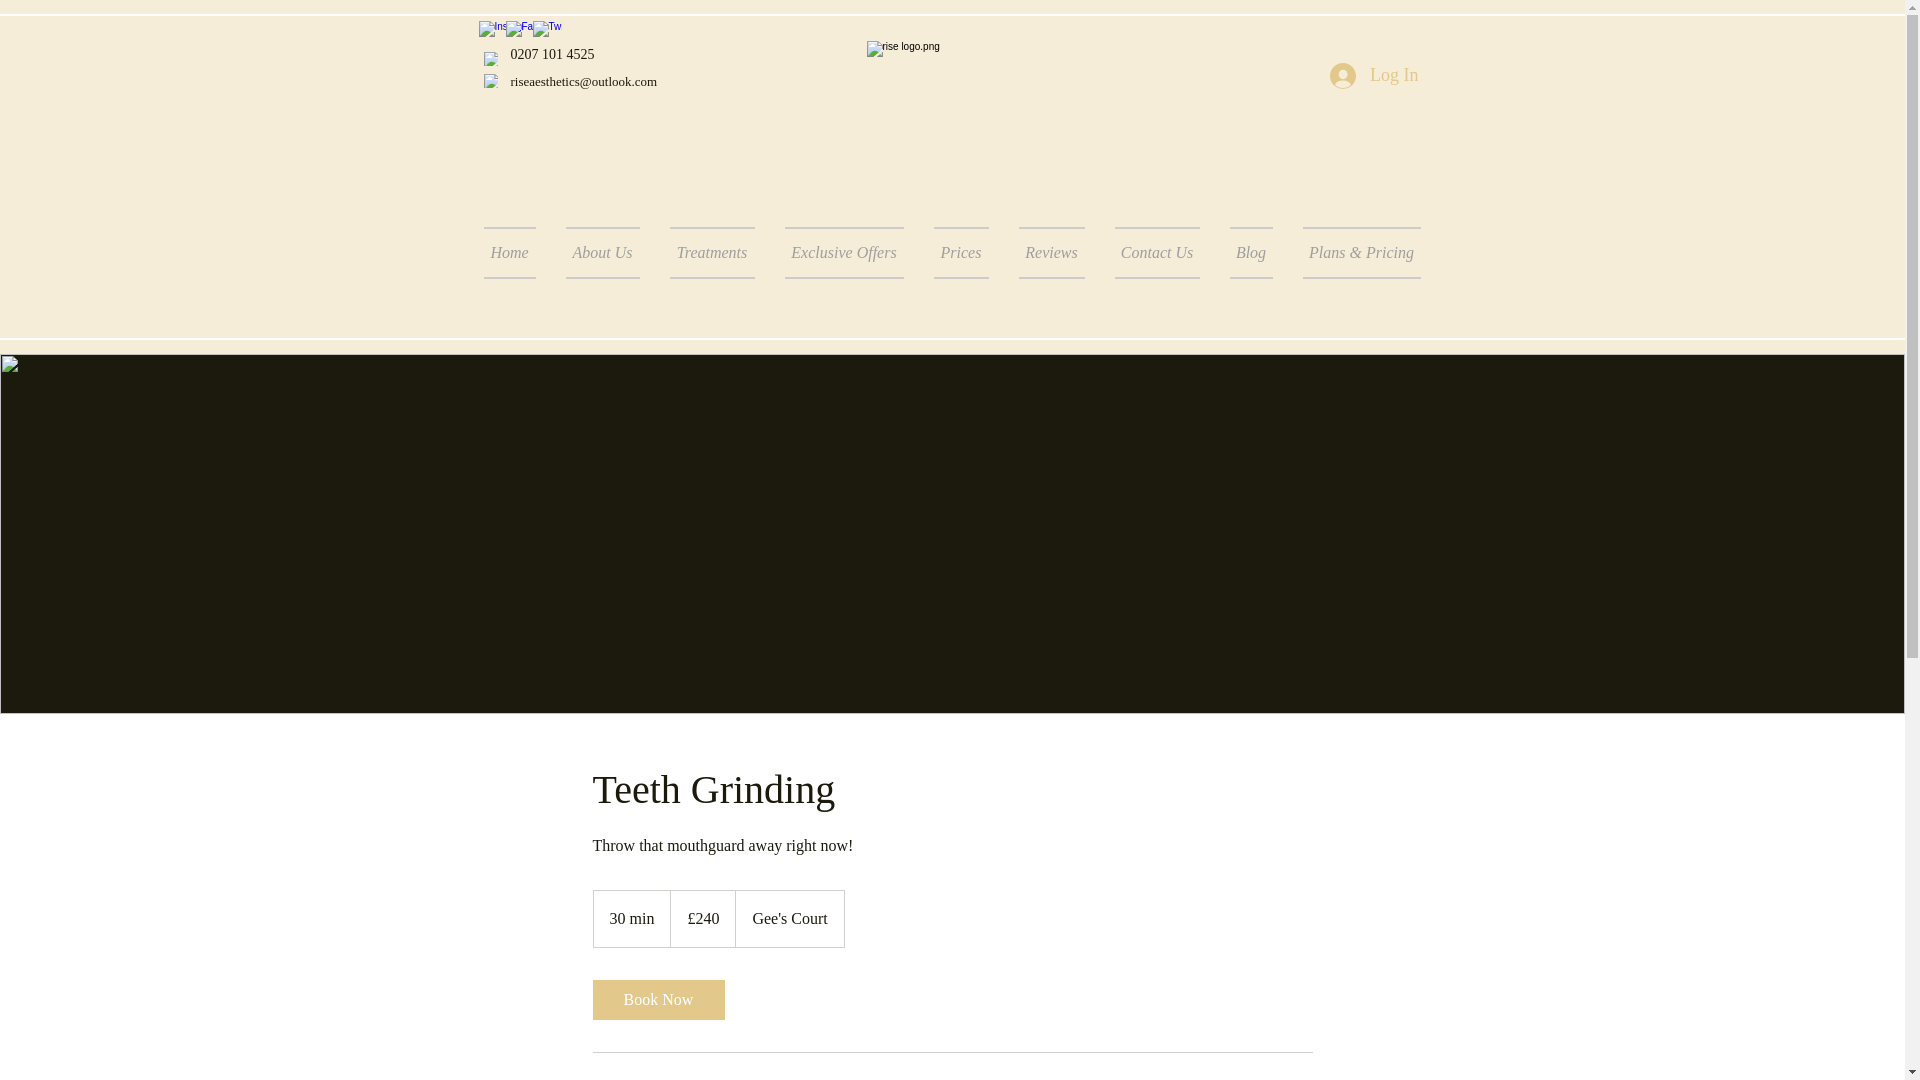 The image size is (1920, 1080). What do you see at coordinates (657, 999) in the screenshot?
I see `Book Now` at bounding box center [657, 999].